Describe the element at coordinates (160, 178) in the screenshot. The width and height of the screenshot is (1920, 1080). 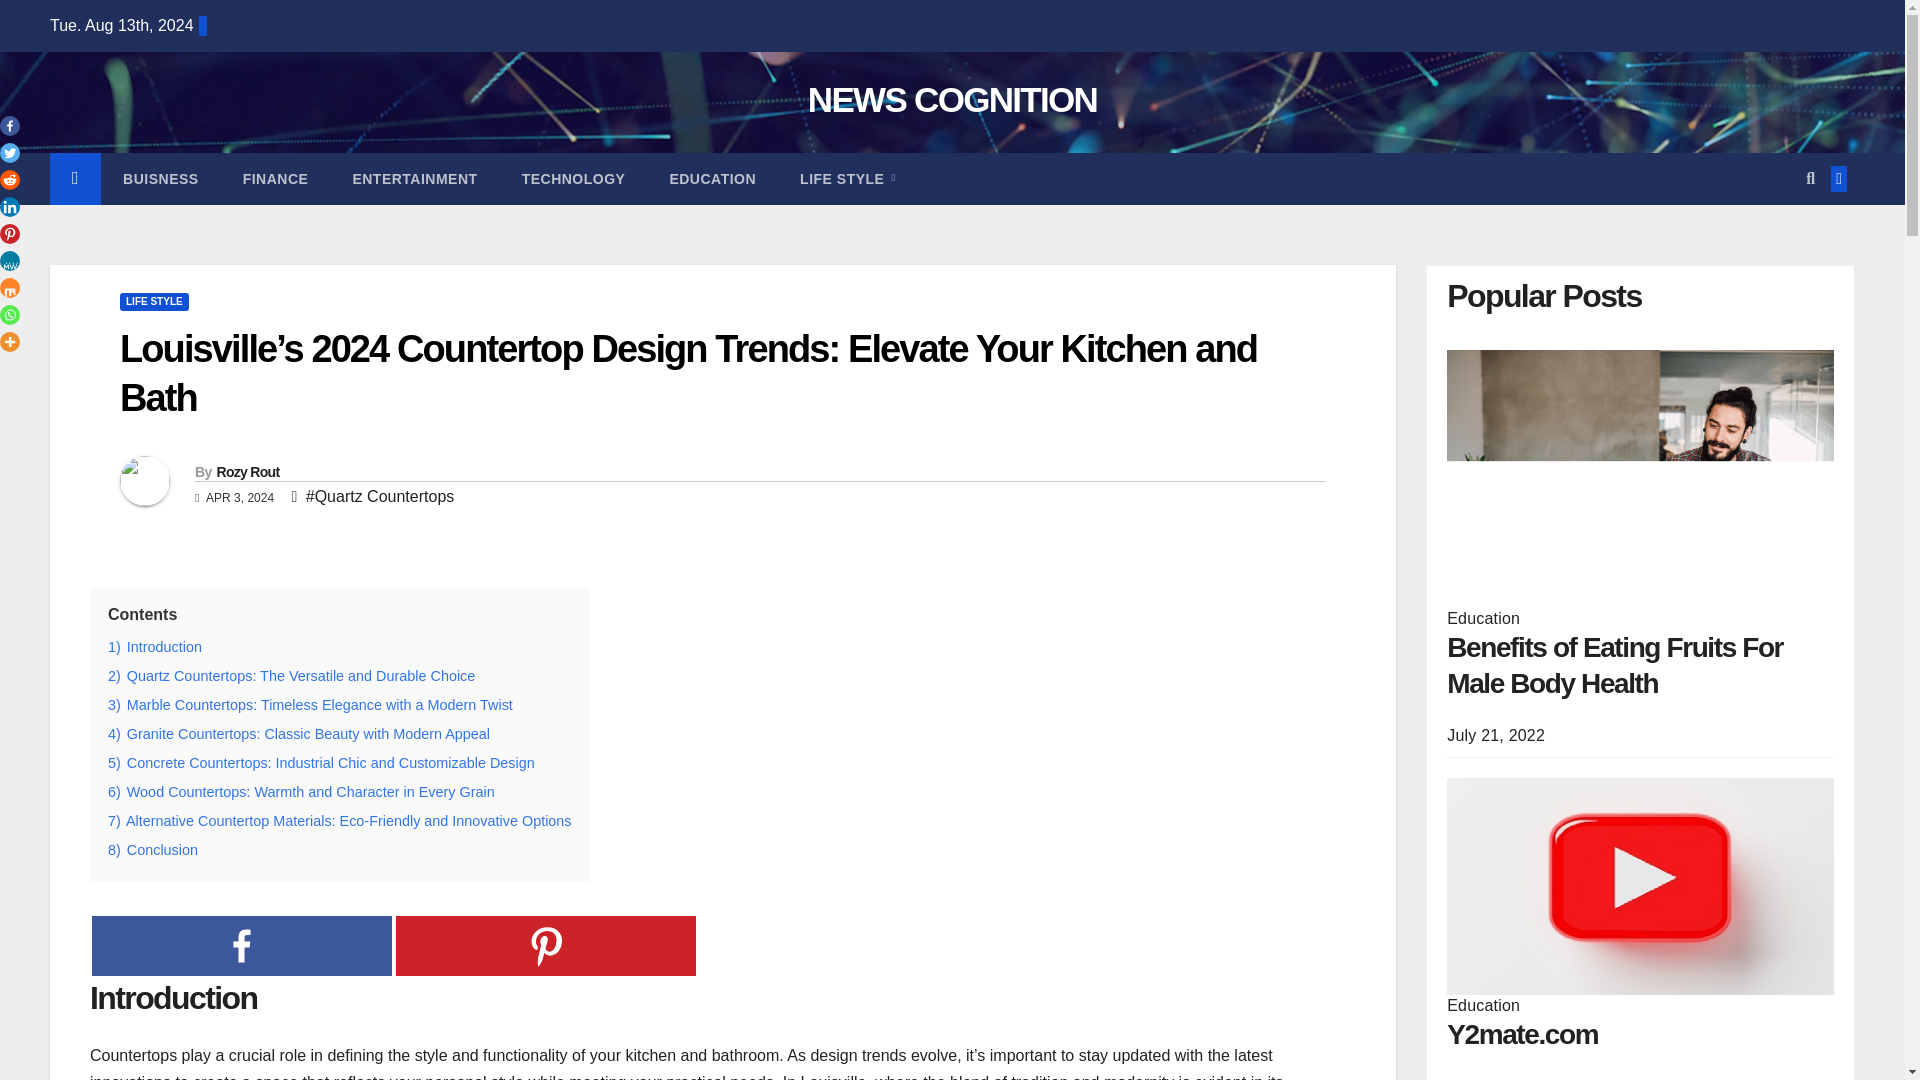
I see `BUISNESS` at that location.